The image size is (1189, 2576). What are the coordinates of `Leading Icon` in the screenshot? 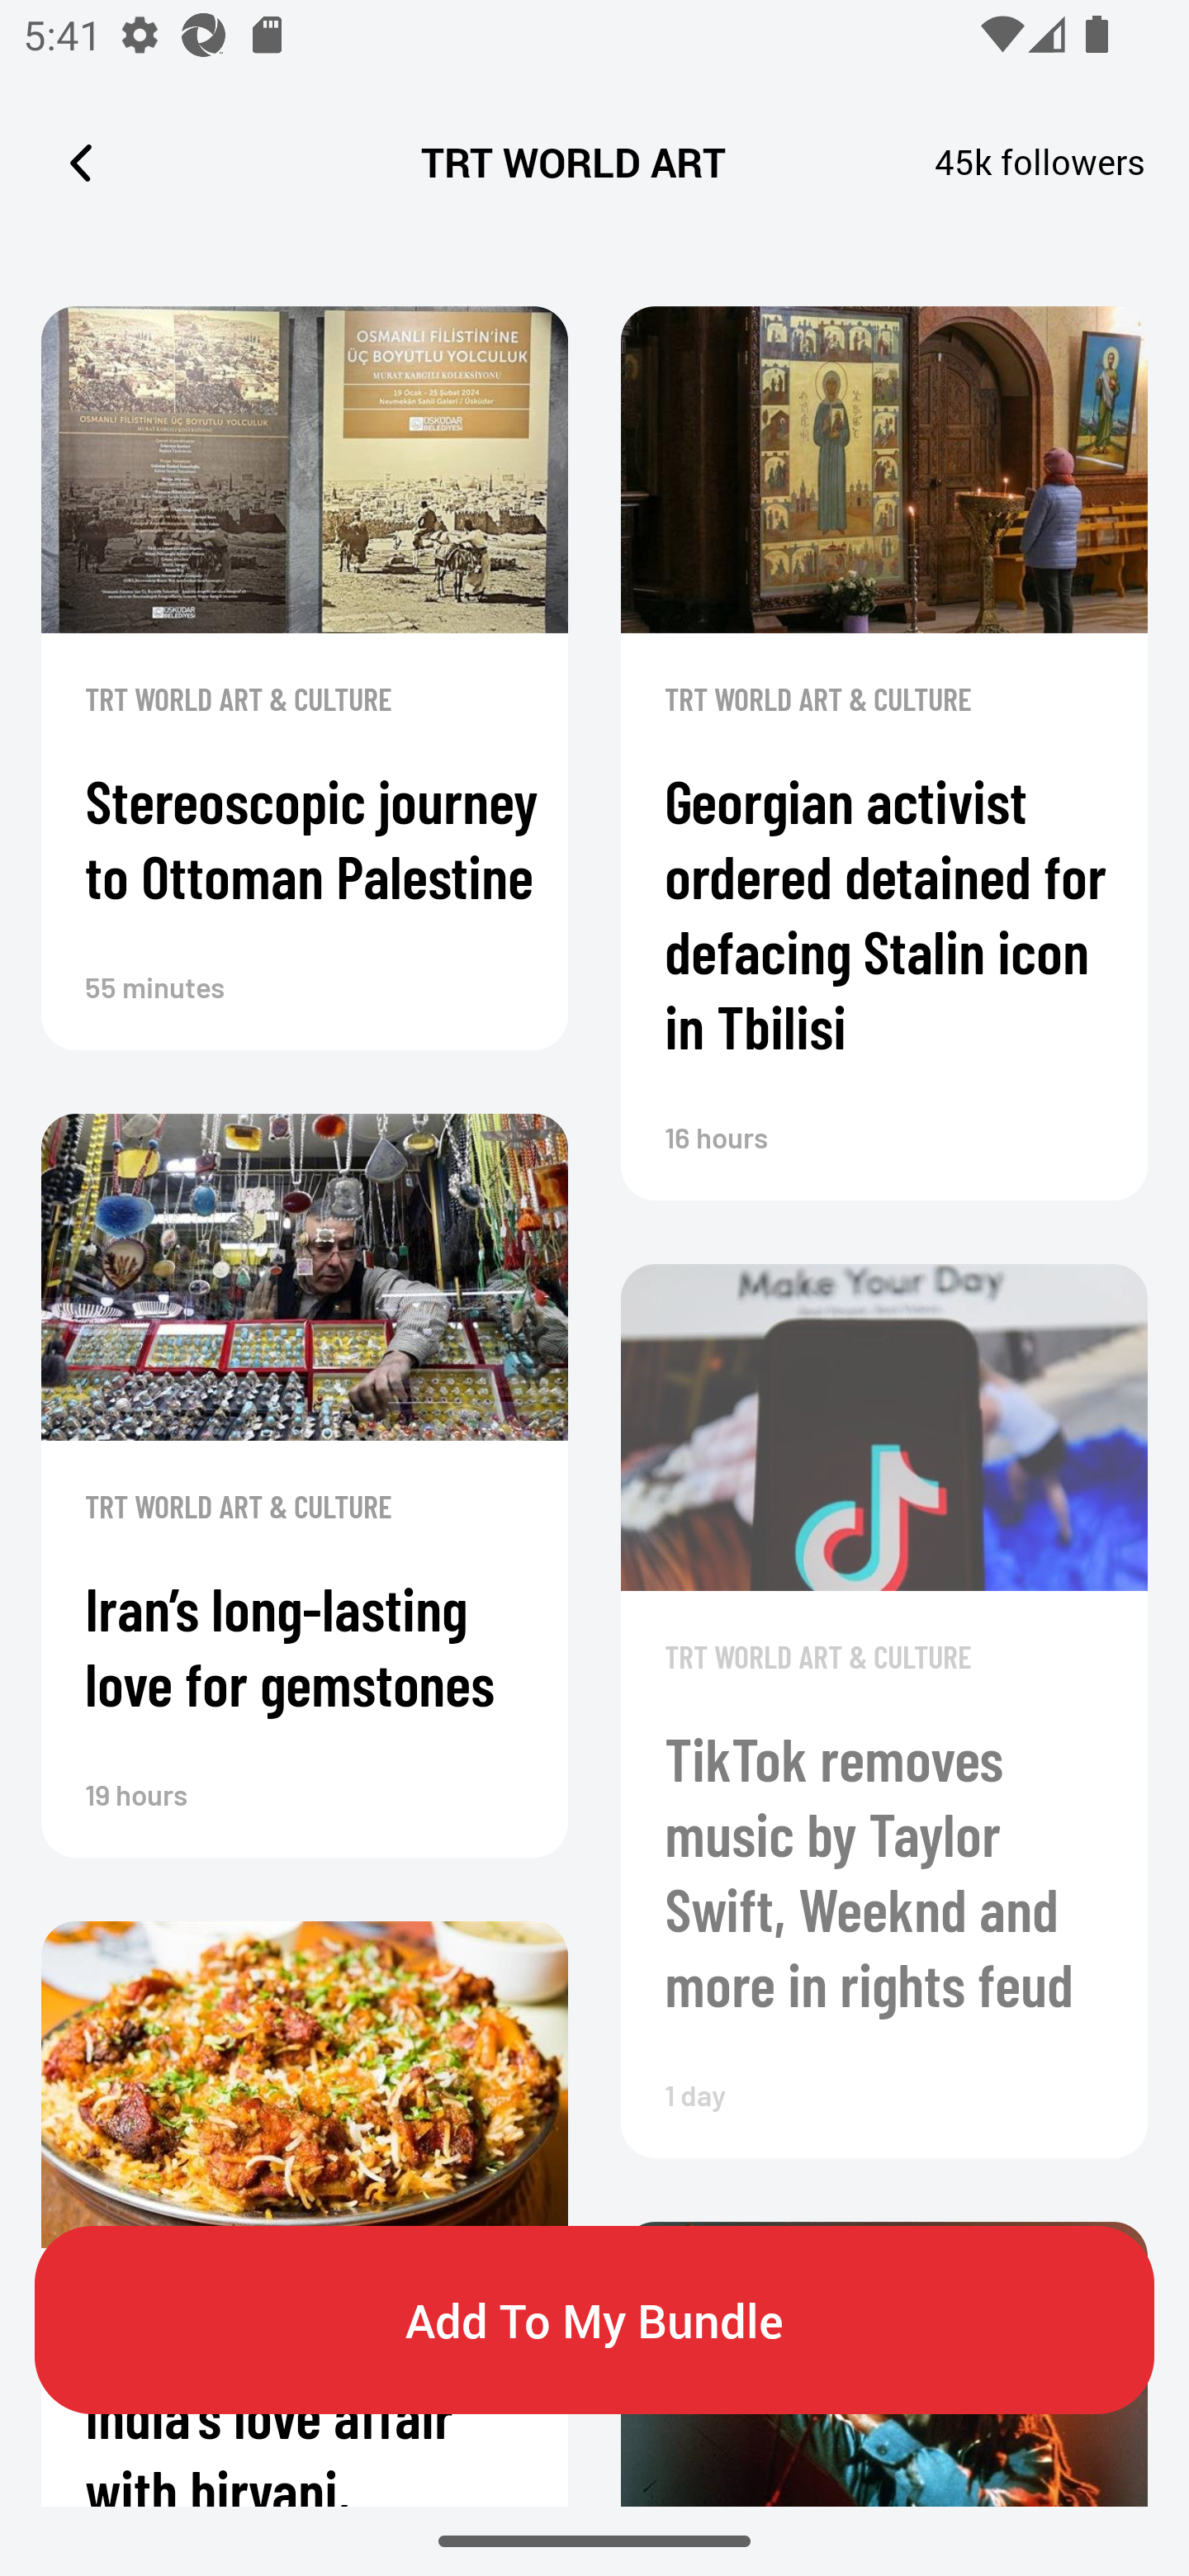 It's located at (81, 162).